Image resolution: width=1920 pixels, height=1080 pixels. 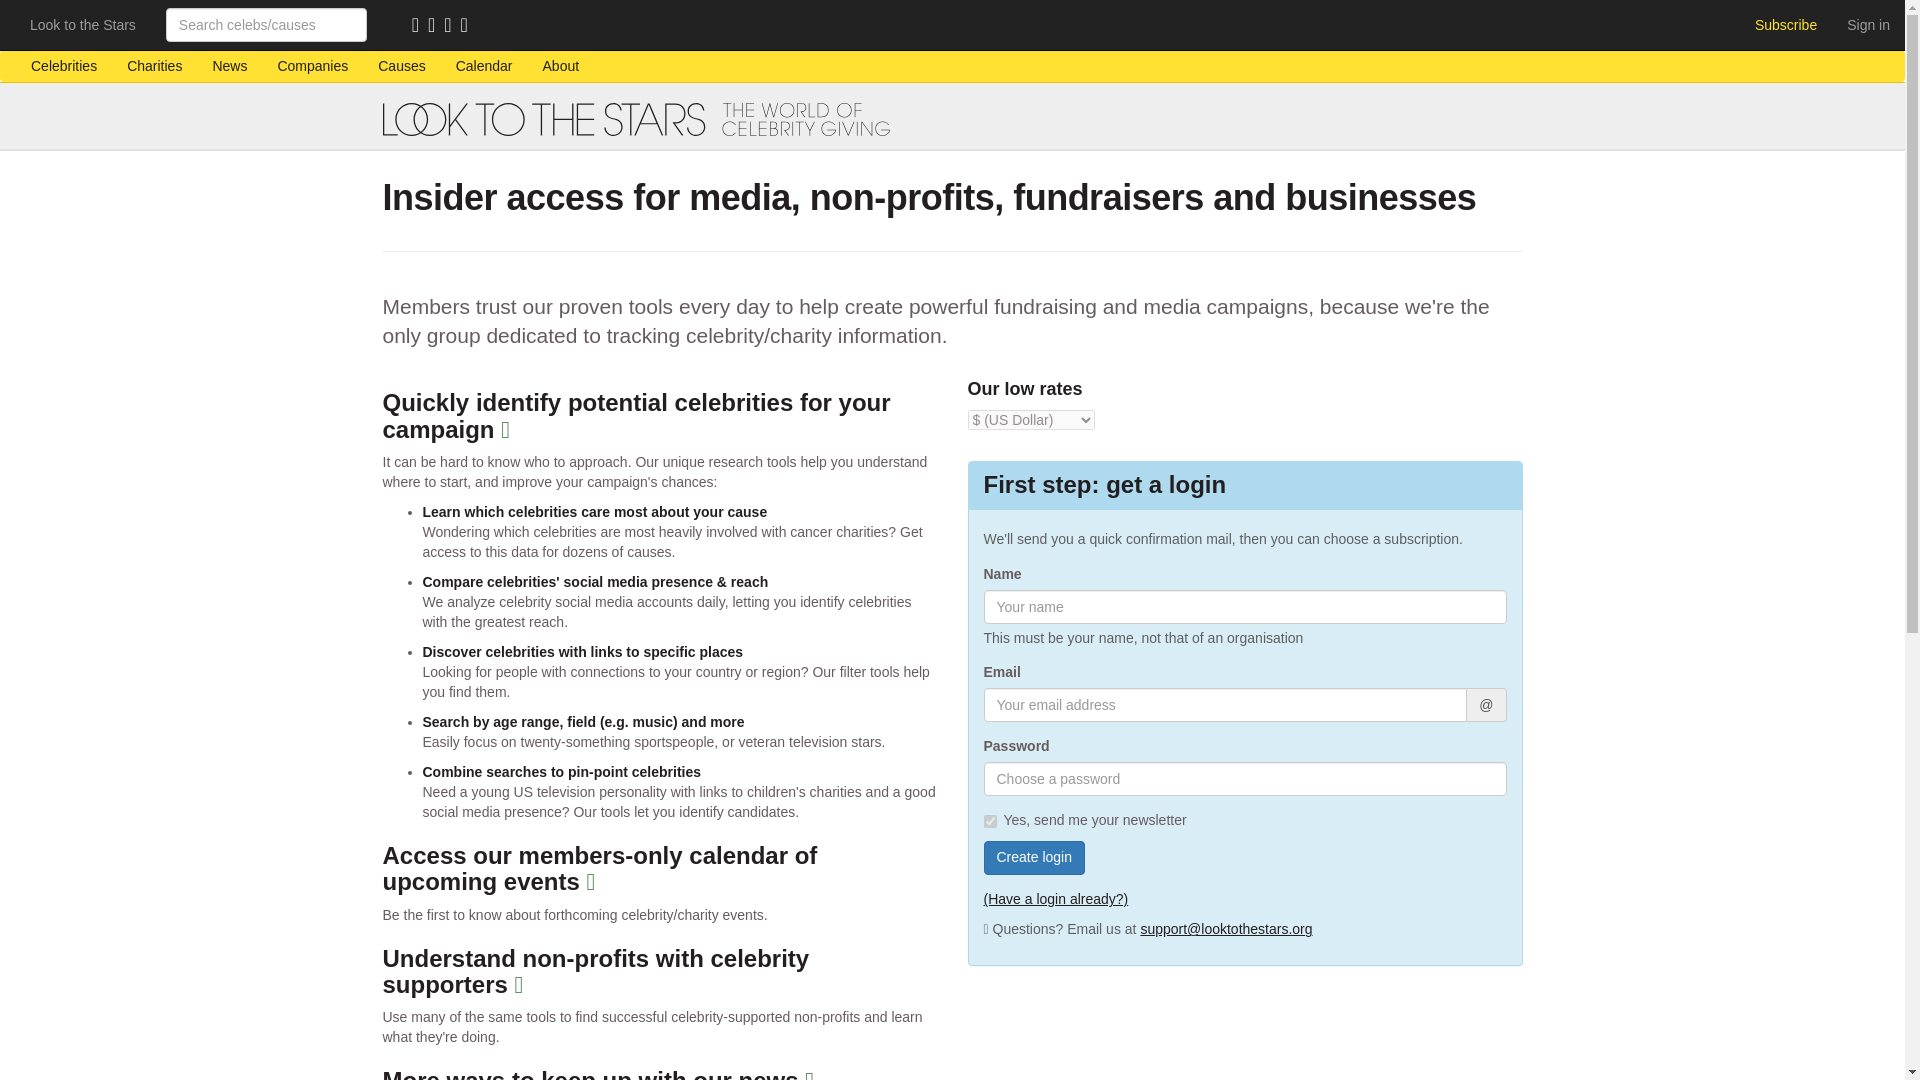 What do you see at coordinates (1034, 858) in the screenshot?
I see `Create login` at bounding box center [1034, 858].